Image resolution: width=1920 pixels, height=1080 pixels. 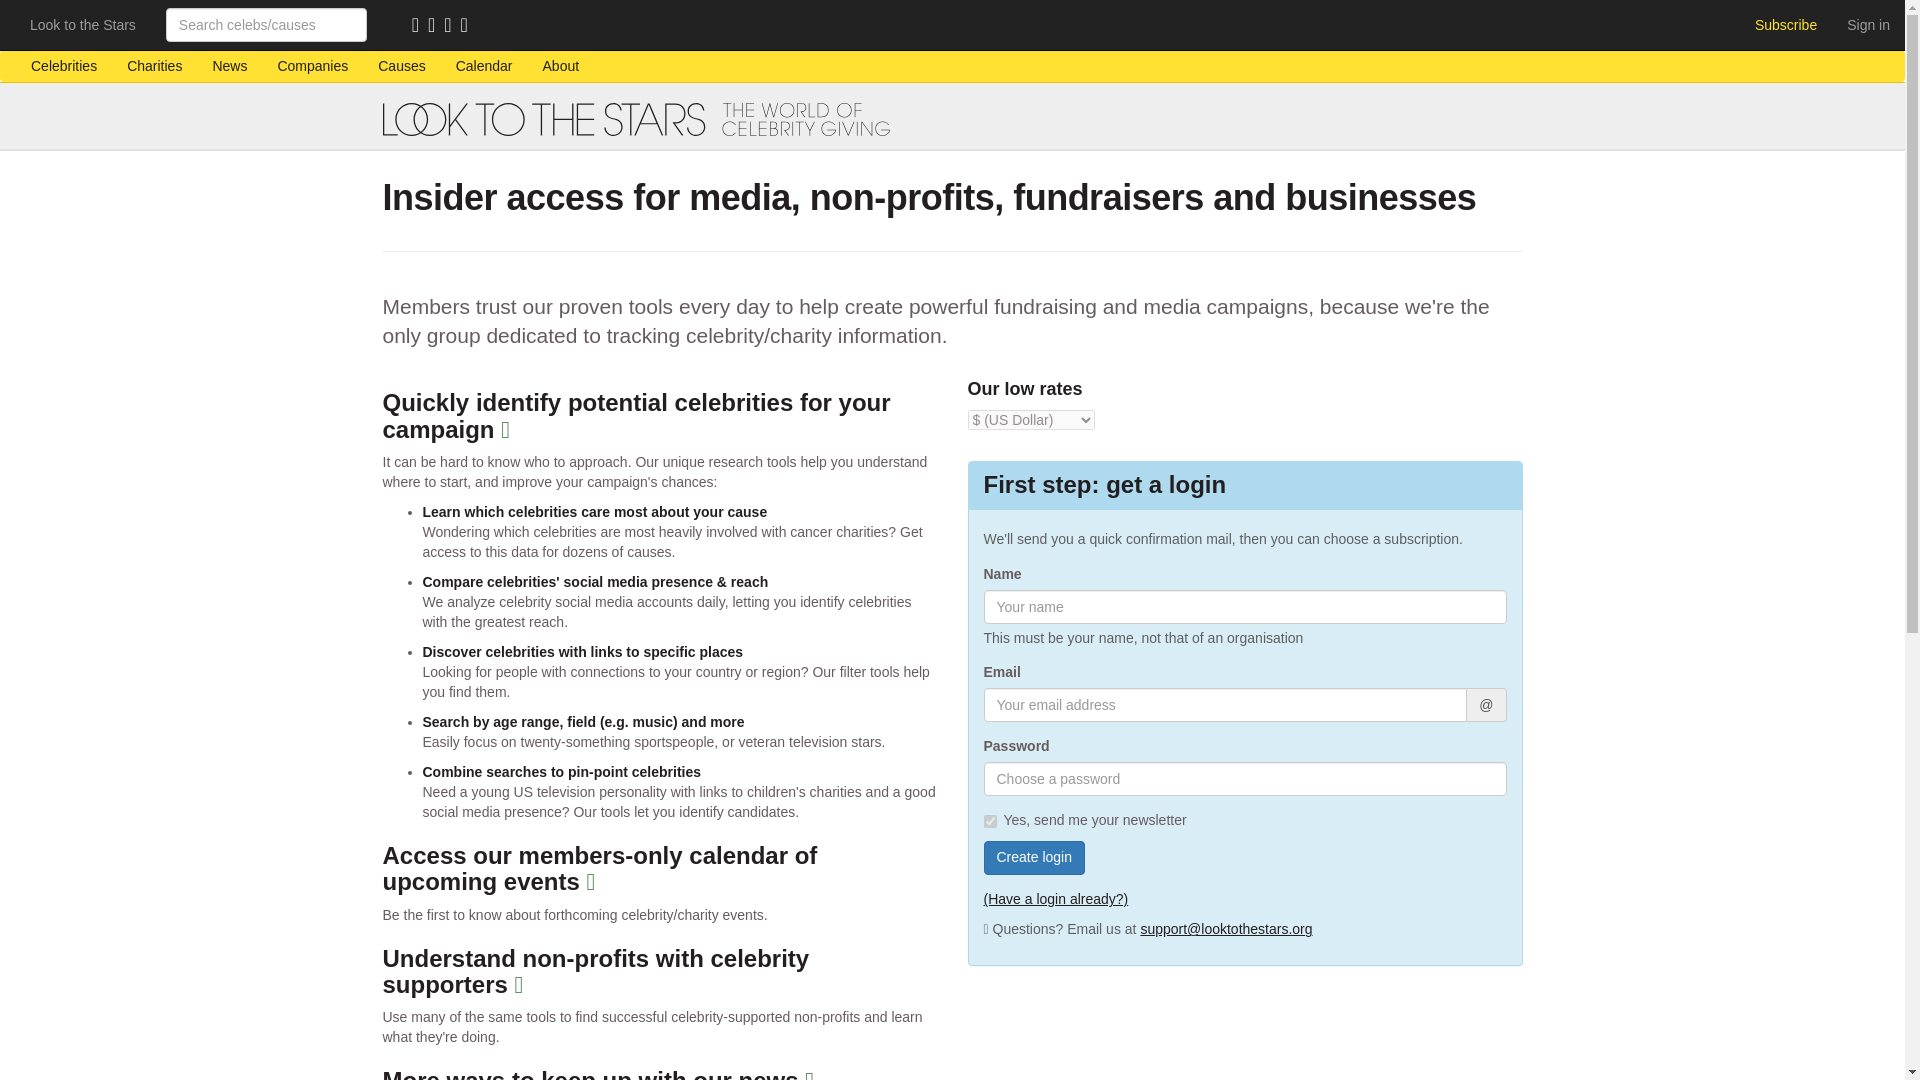 What do you see at coordinates (1034, 858) in the screenshot?
I see `Create login` at bounding box center [1034, 858].